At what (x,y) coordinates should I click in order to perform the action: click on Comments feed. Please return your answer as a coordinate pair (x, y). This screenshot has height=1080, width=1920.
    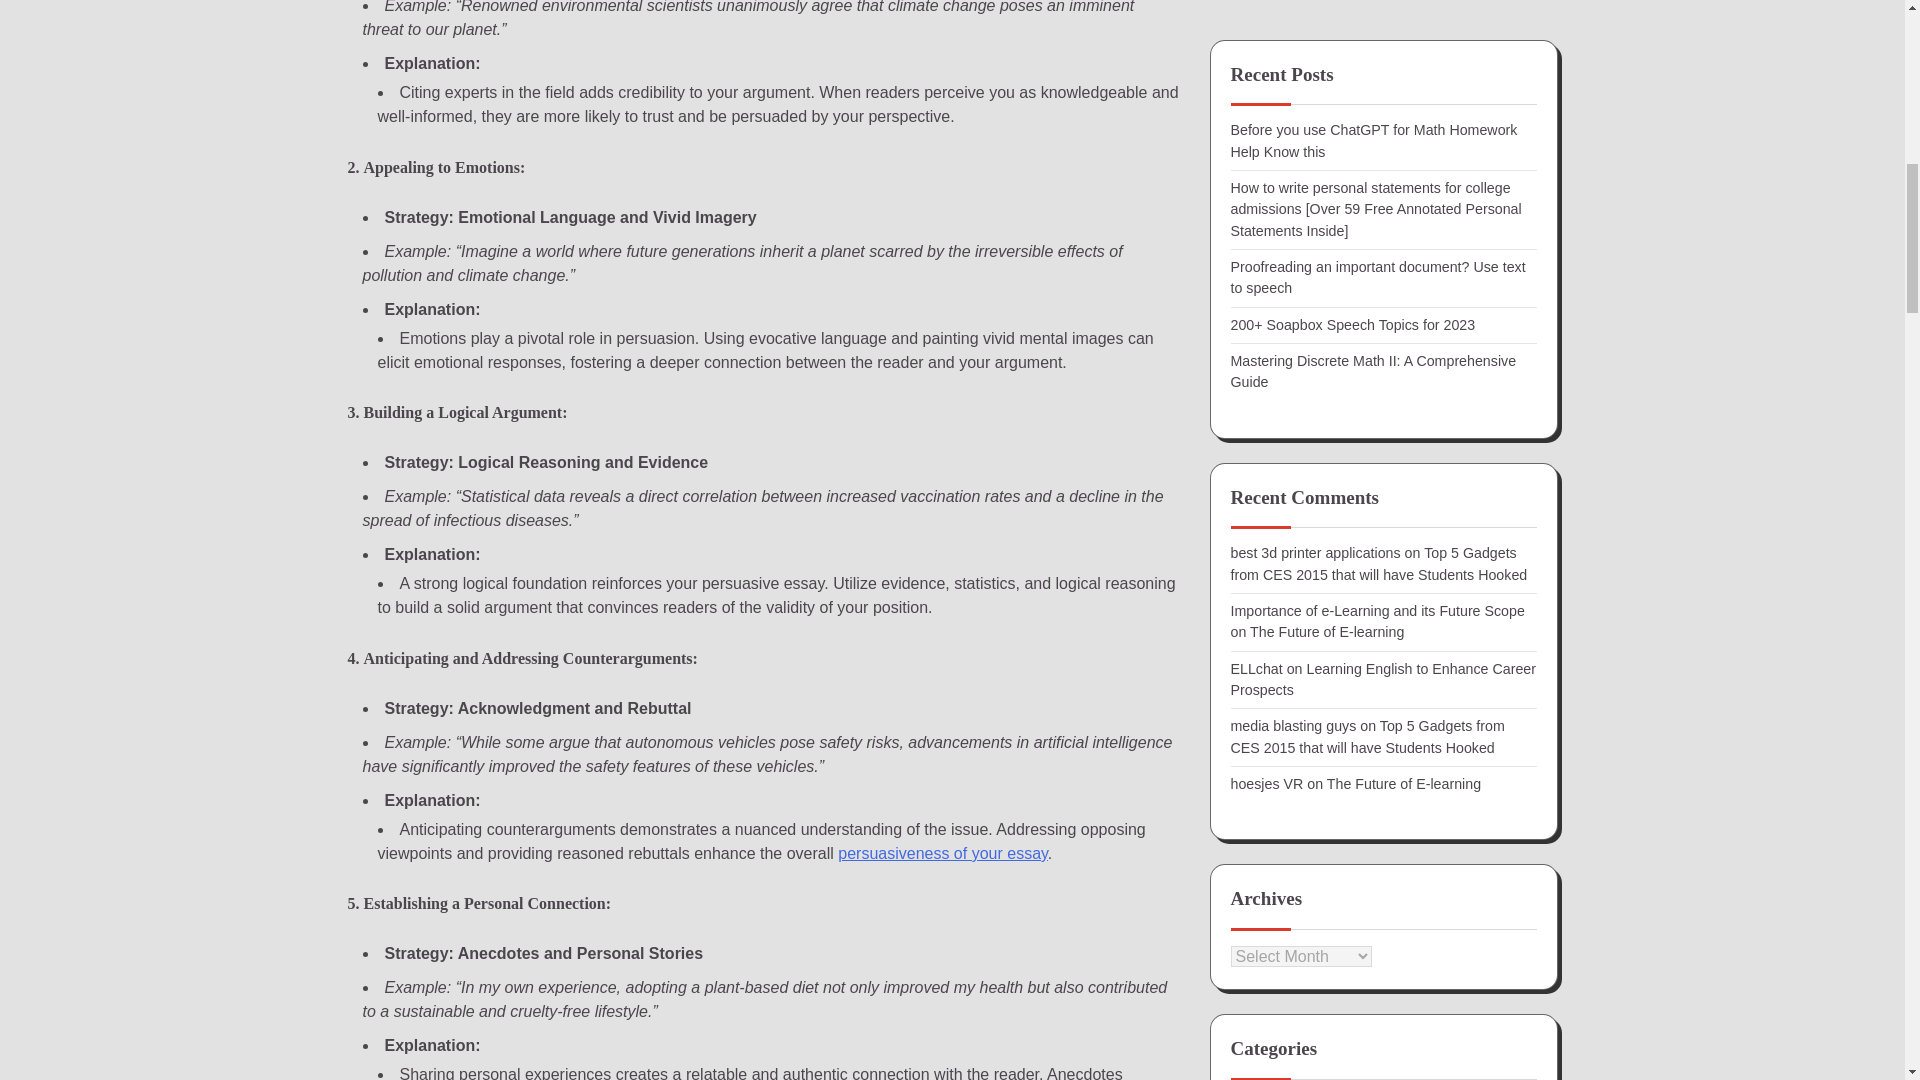
    Looking at the image, I should click on (1280, 376).